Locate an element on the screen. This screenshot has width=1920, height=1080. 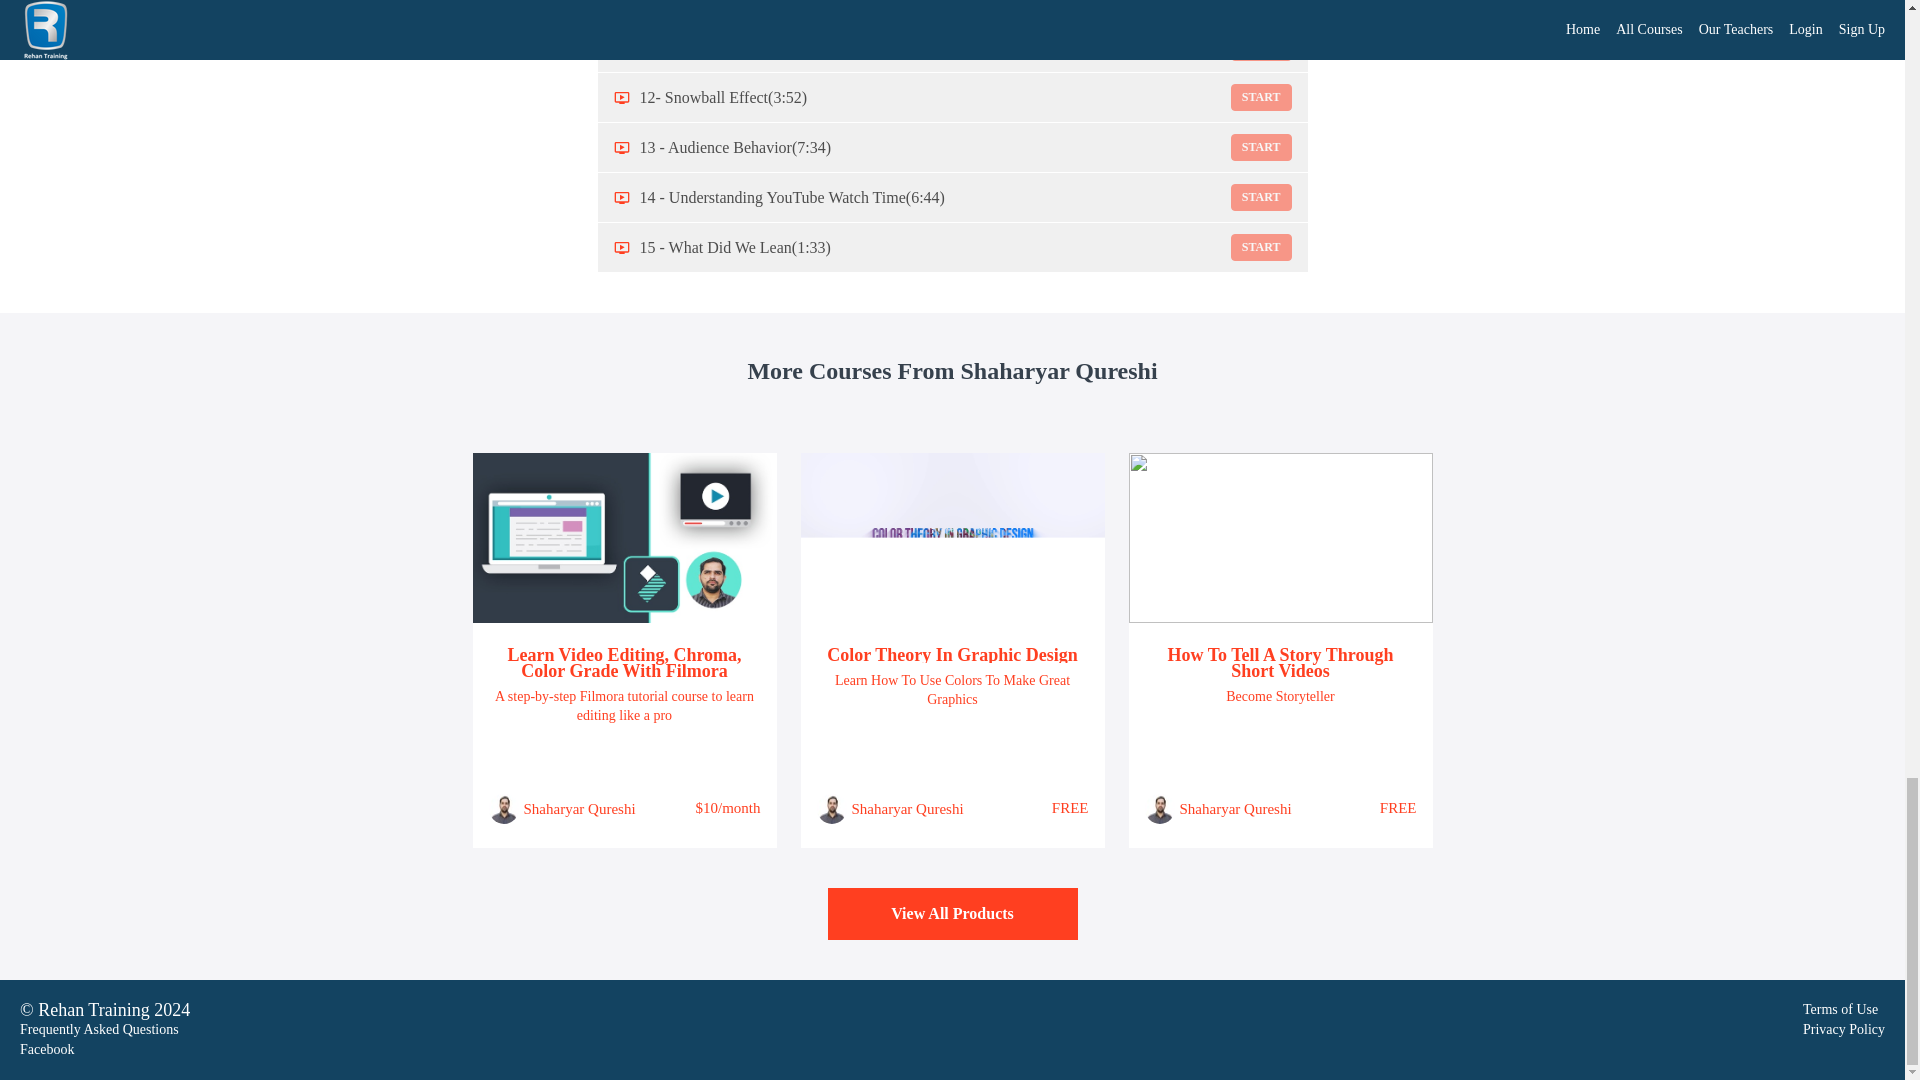
How To Tell A Story Through Short Videos is located at coordinates (1280, 662).